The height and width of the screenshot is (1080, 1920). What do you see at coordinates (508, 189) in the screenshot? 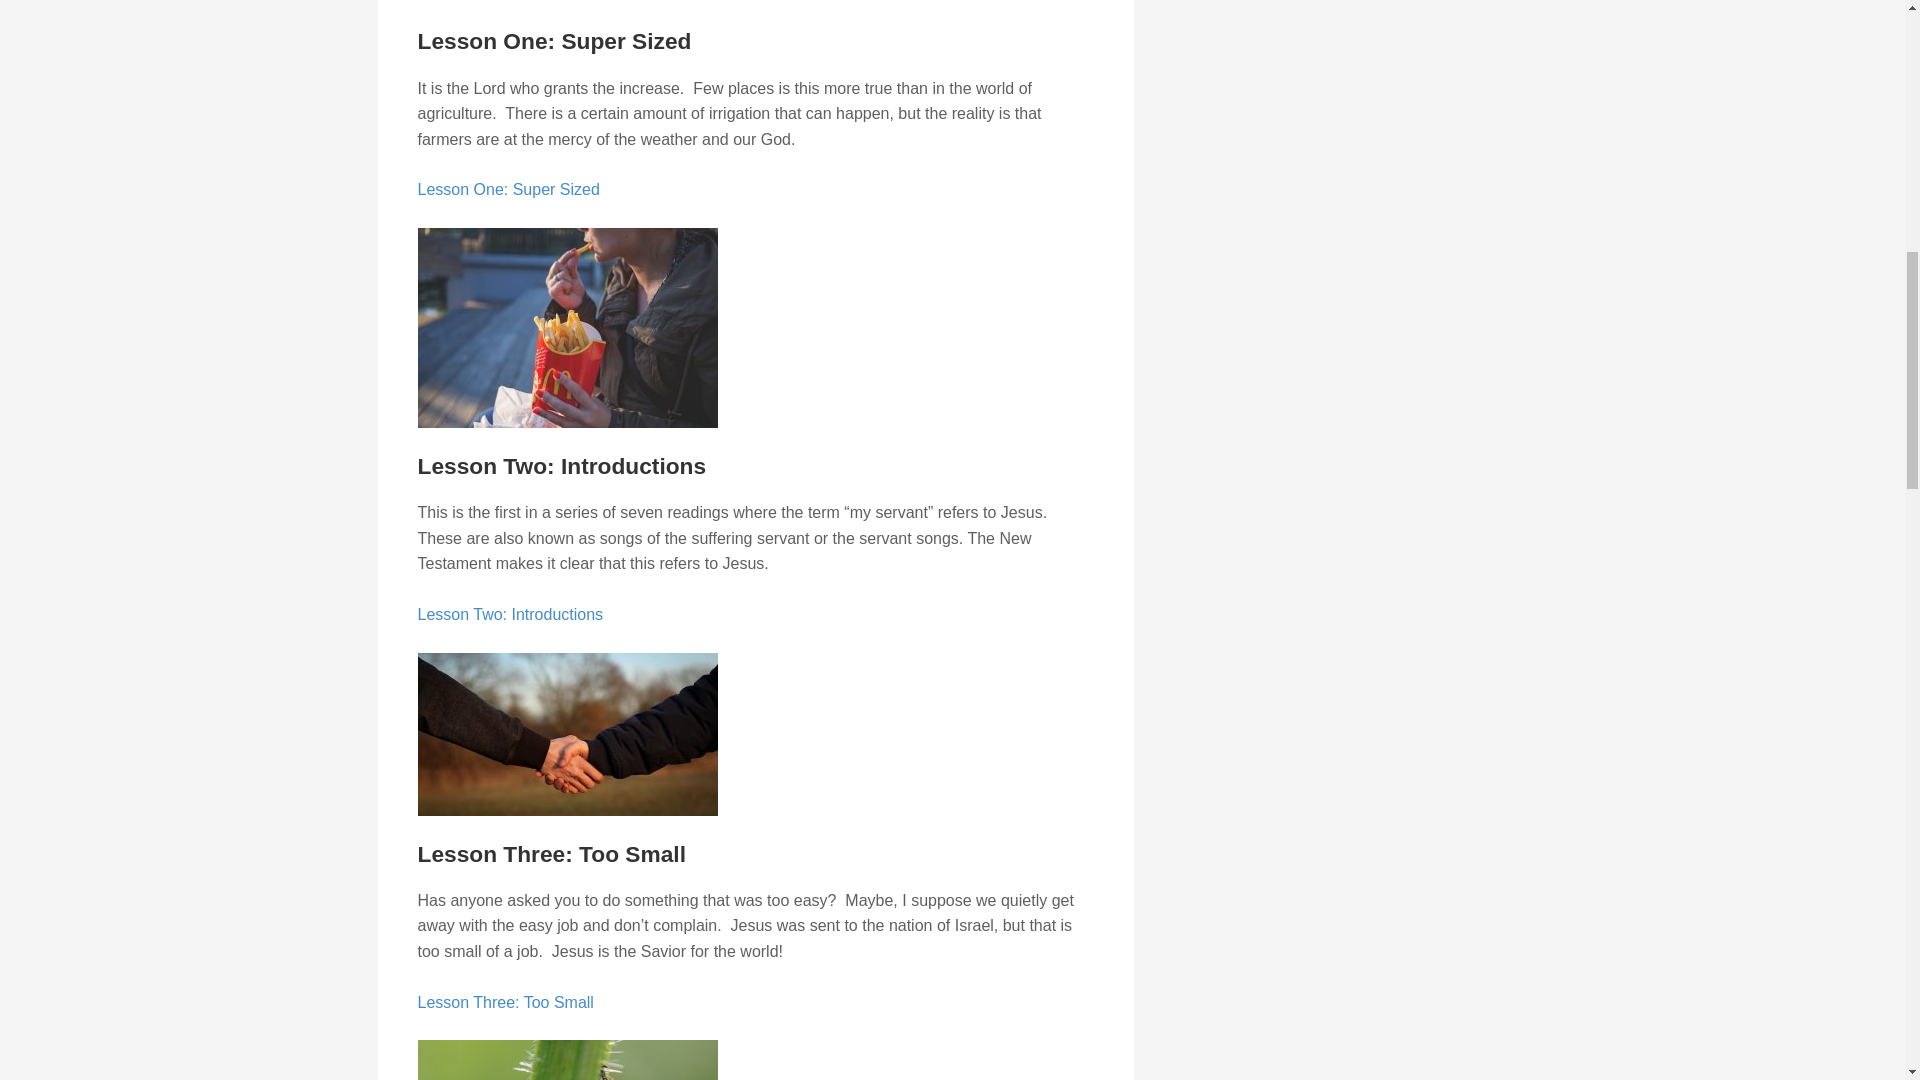
I see `Lesson One: Super Sized` at bounding box center [508, 189].